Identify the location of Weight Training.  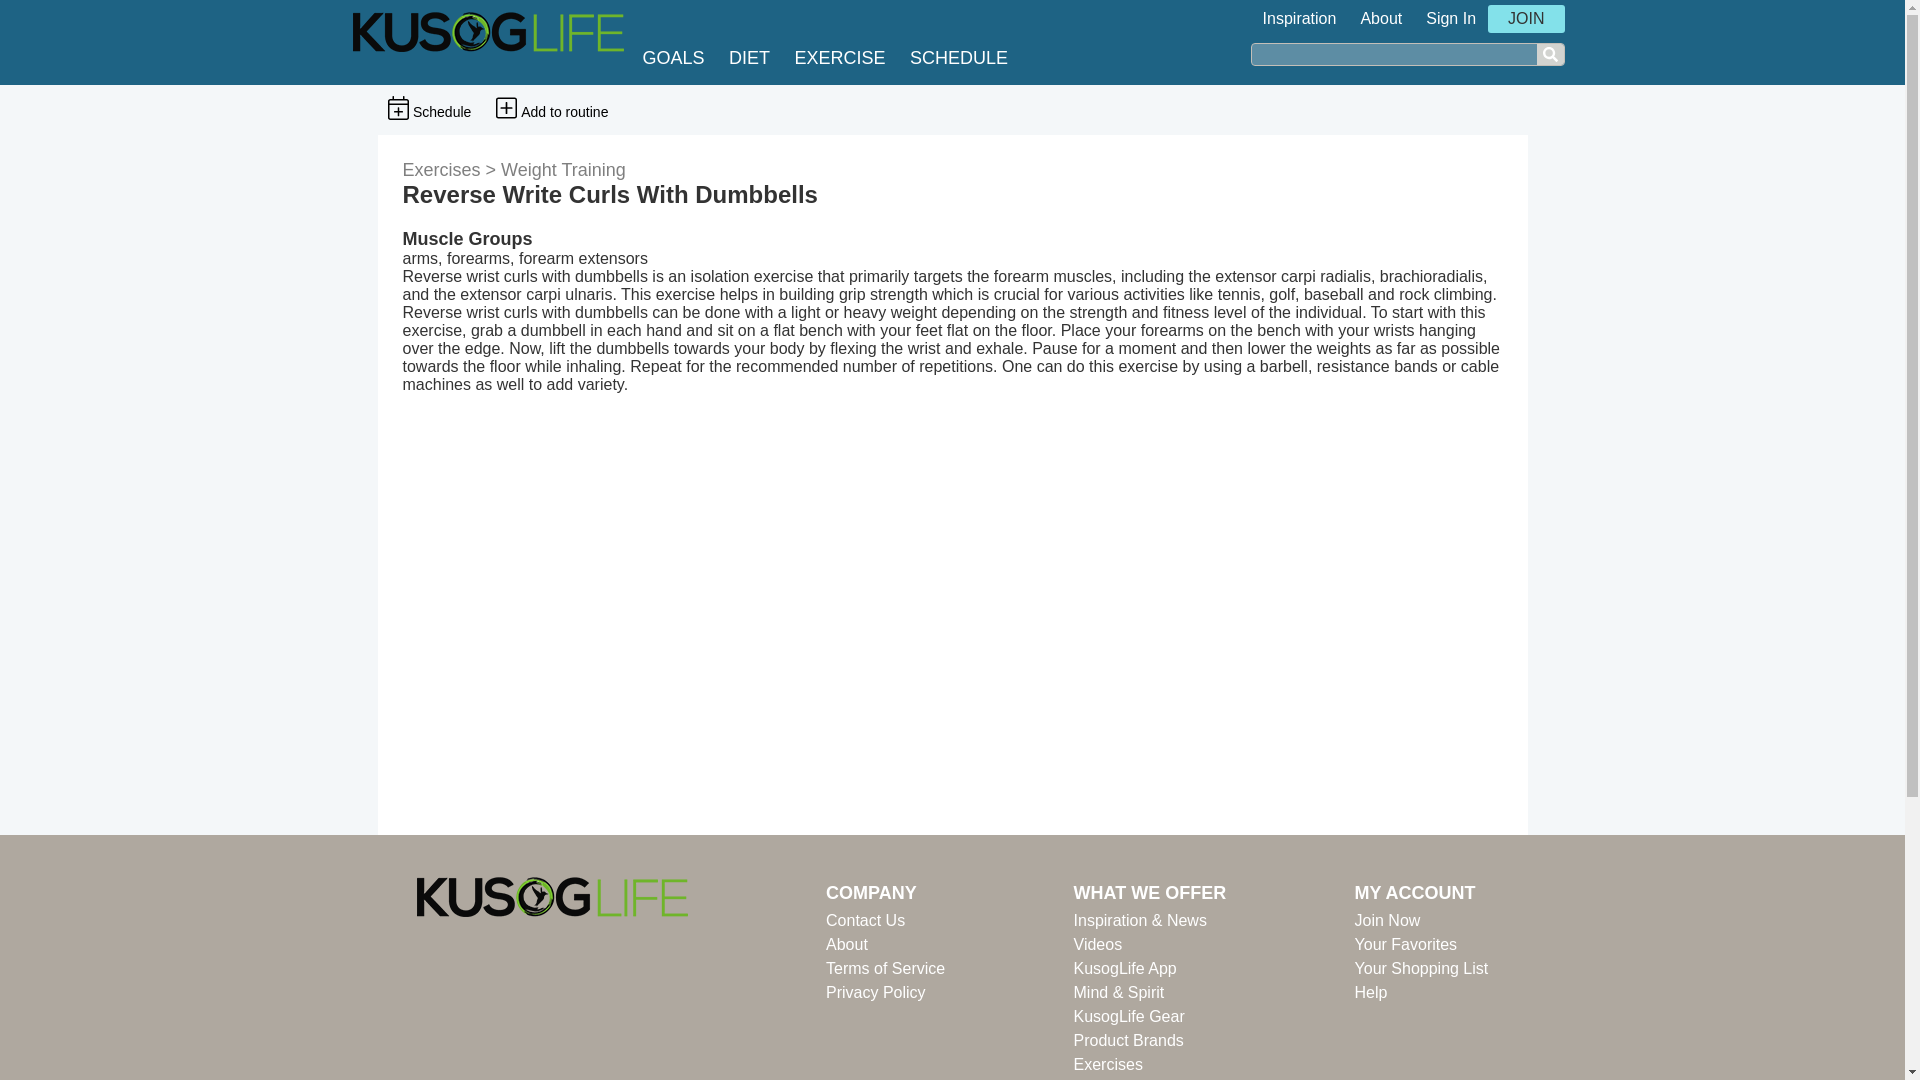
(563, 170).